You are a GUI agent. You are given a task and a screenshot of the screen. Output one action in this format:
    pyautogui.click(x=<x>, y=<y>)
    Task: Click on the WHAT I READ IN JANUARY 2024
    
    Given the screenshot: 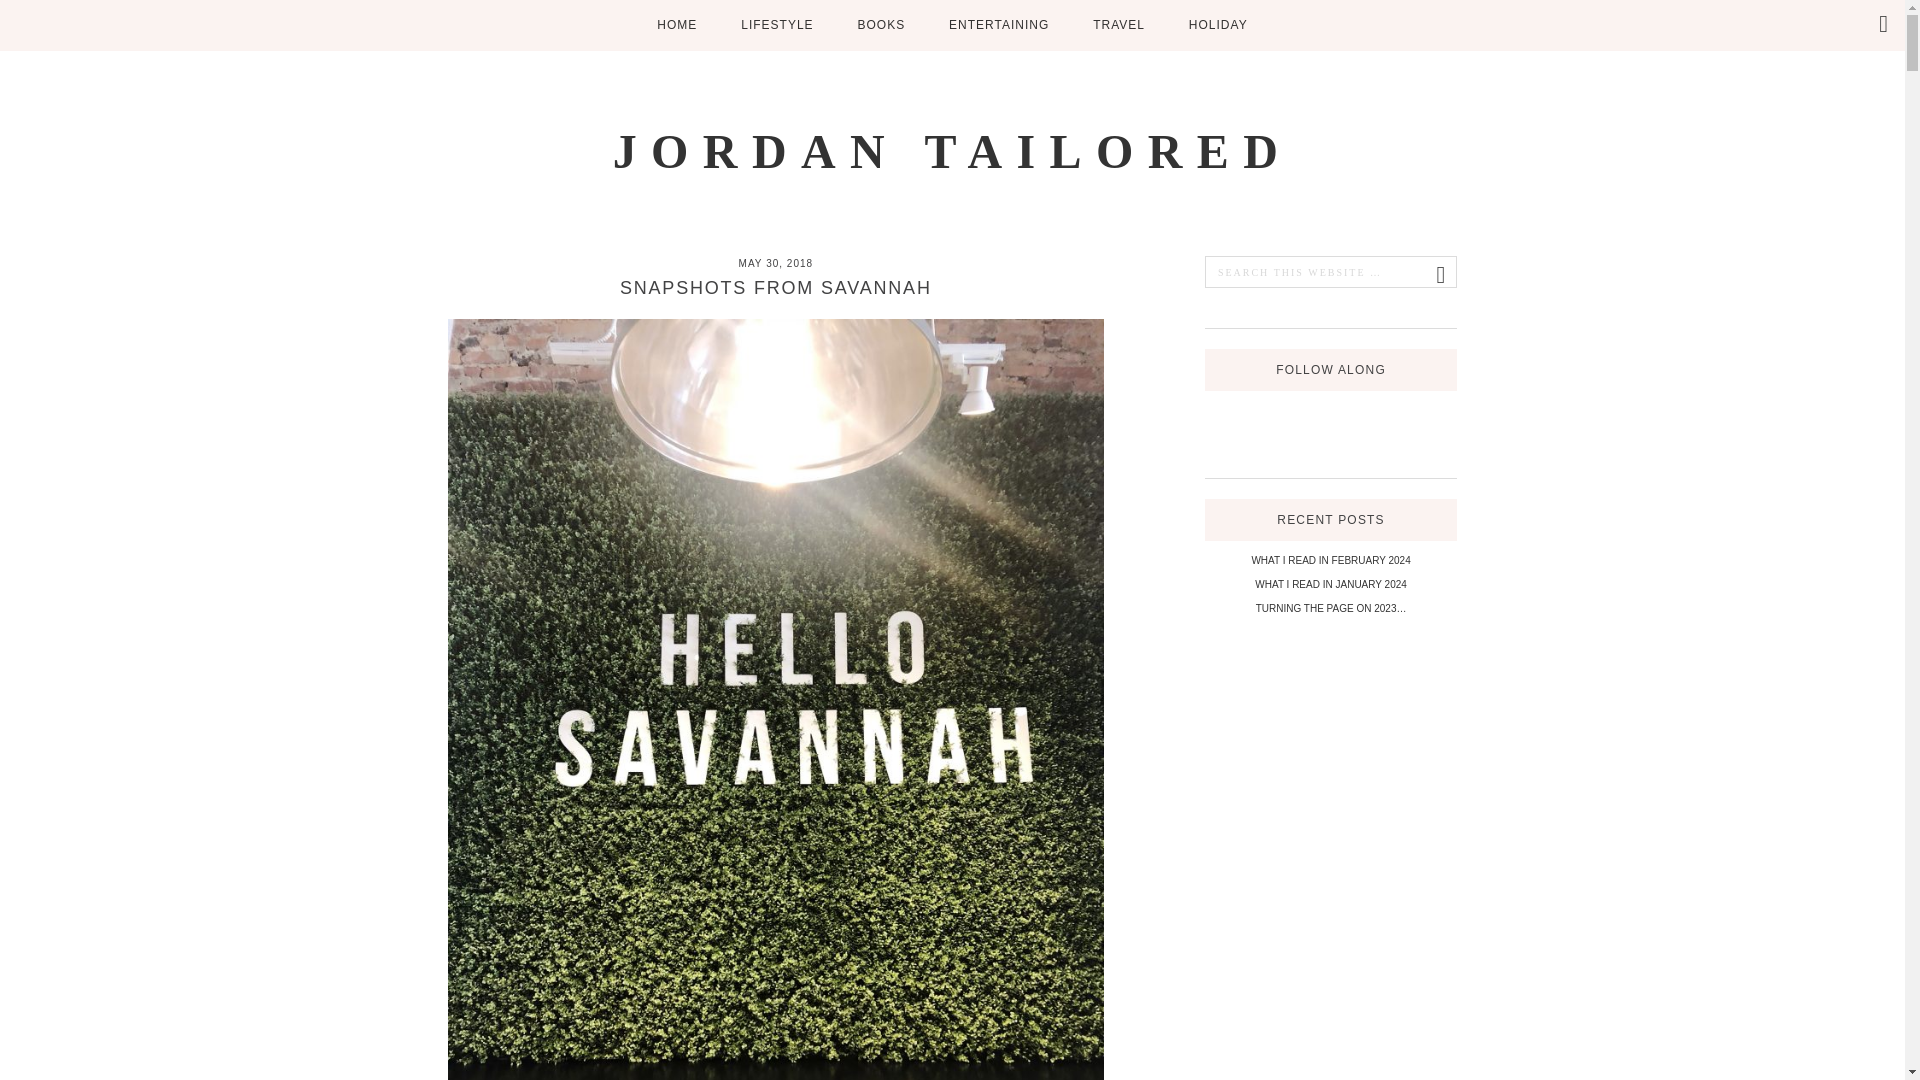 What is the action you would take?
    pyautogui.click(x=1331, y=584)
    